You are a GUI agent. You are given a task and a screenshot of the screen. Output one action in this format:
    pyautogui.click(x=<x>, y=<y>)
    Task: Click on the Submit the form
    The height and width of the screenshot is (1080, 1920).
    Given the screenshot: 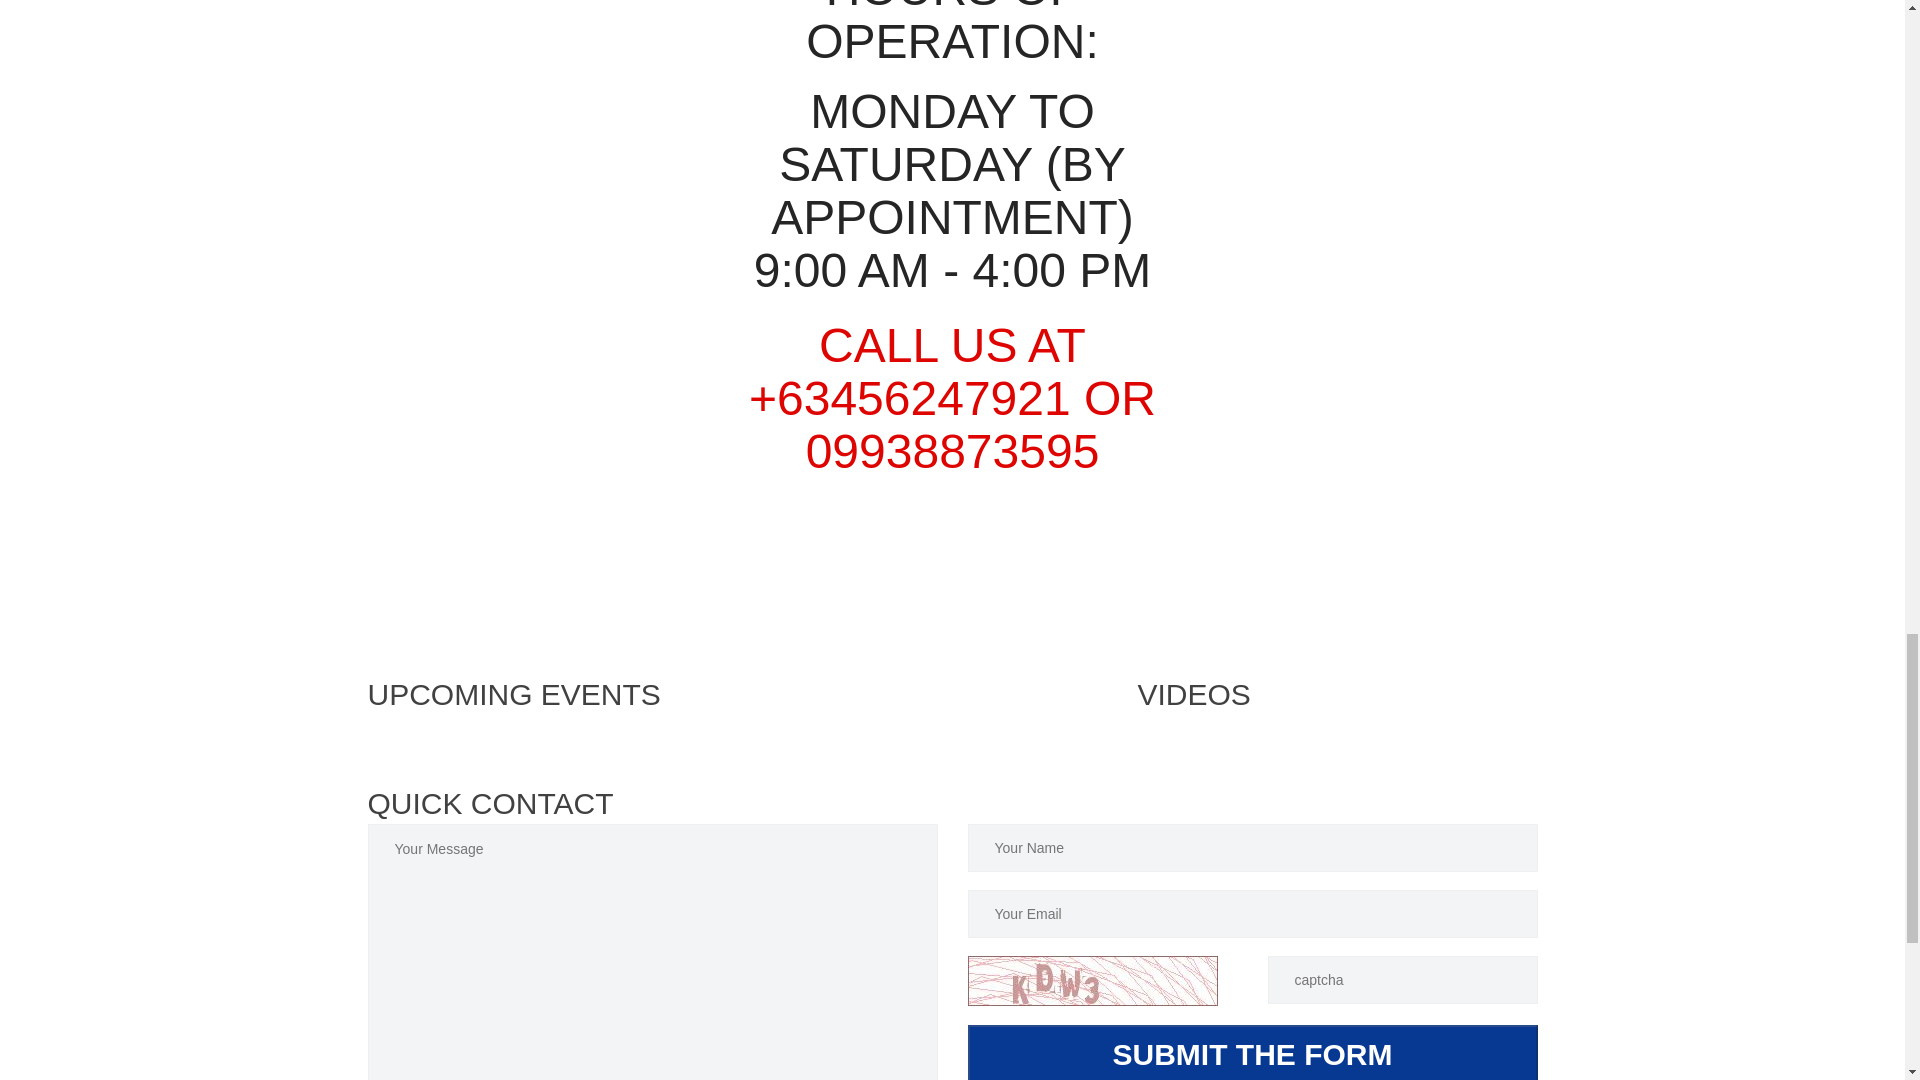 What is the action you would take?
    pyautogui.click(x=1252, y=1052)
    